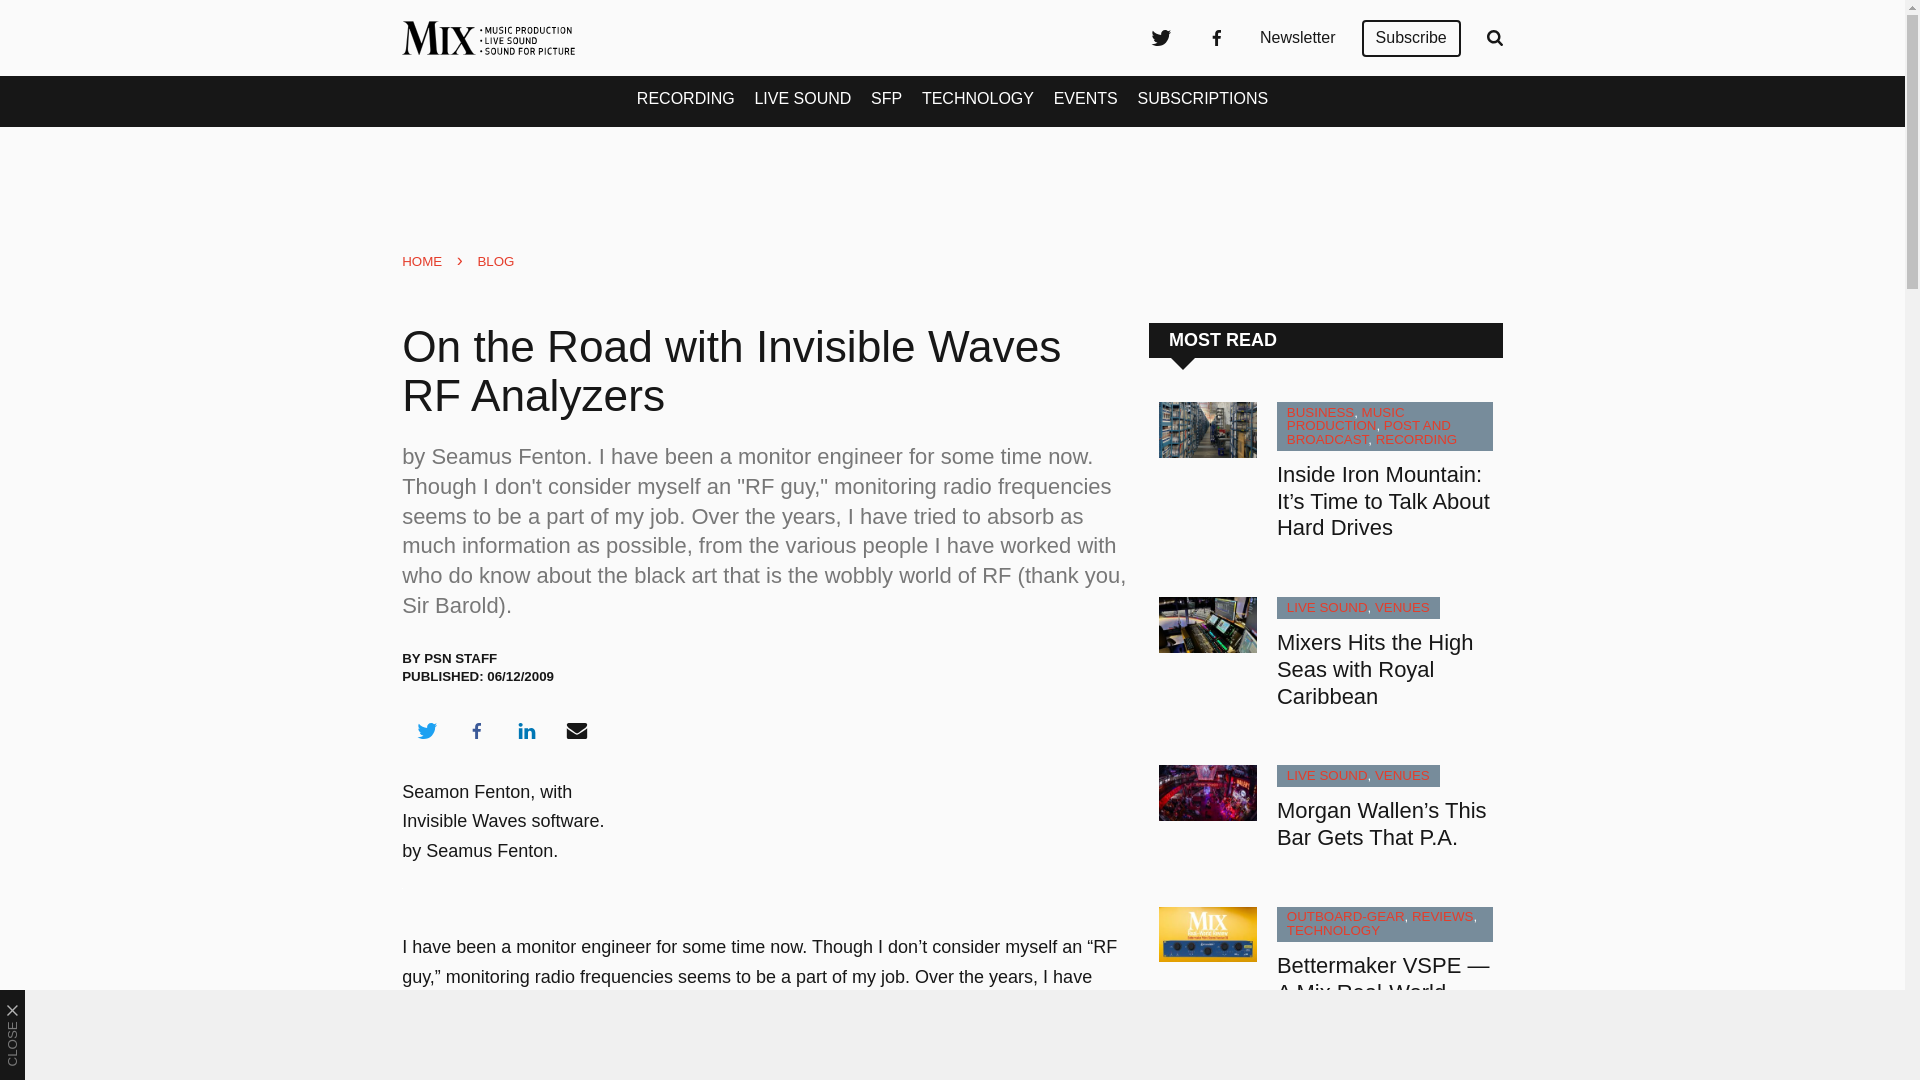 This screenshot has height=1080, width=1920. What do you see at coordinates (577, 731) in the screenshot?
I see `Share via Email` at bounding box center [577, 731].